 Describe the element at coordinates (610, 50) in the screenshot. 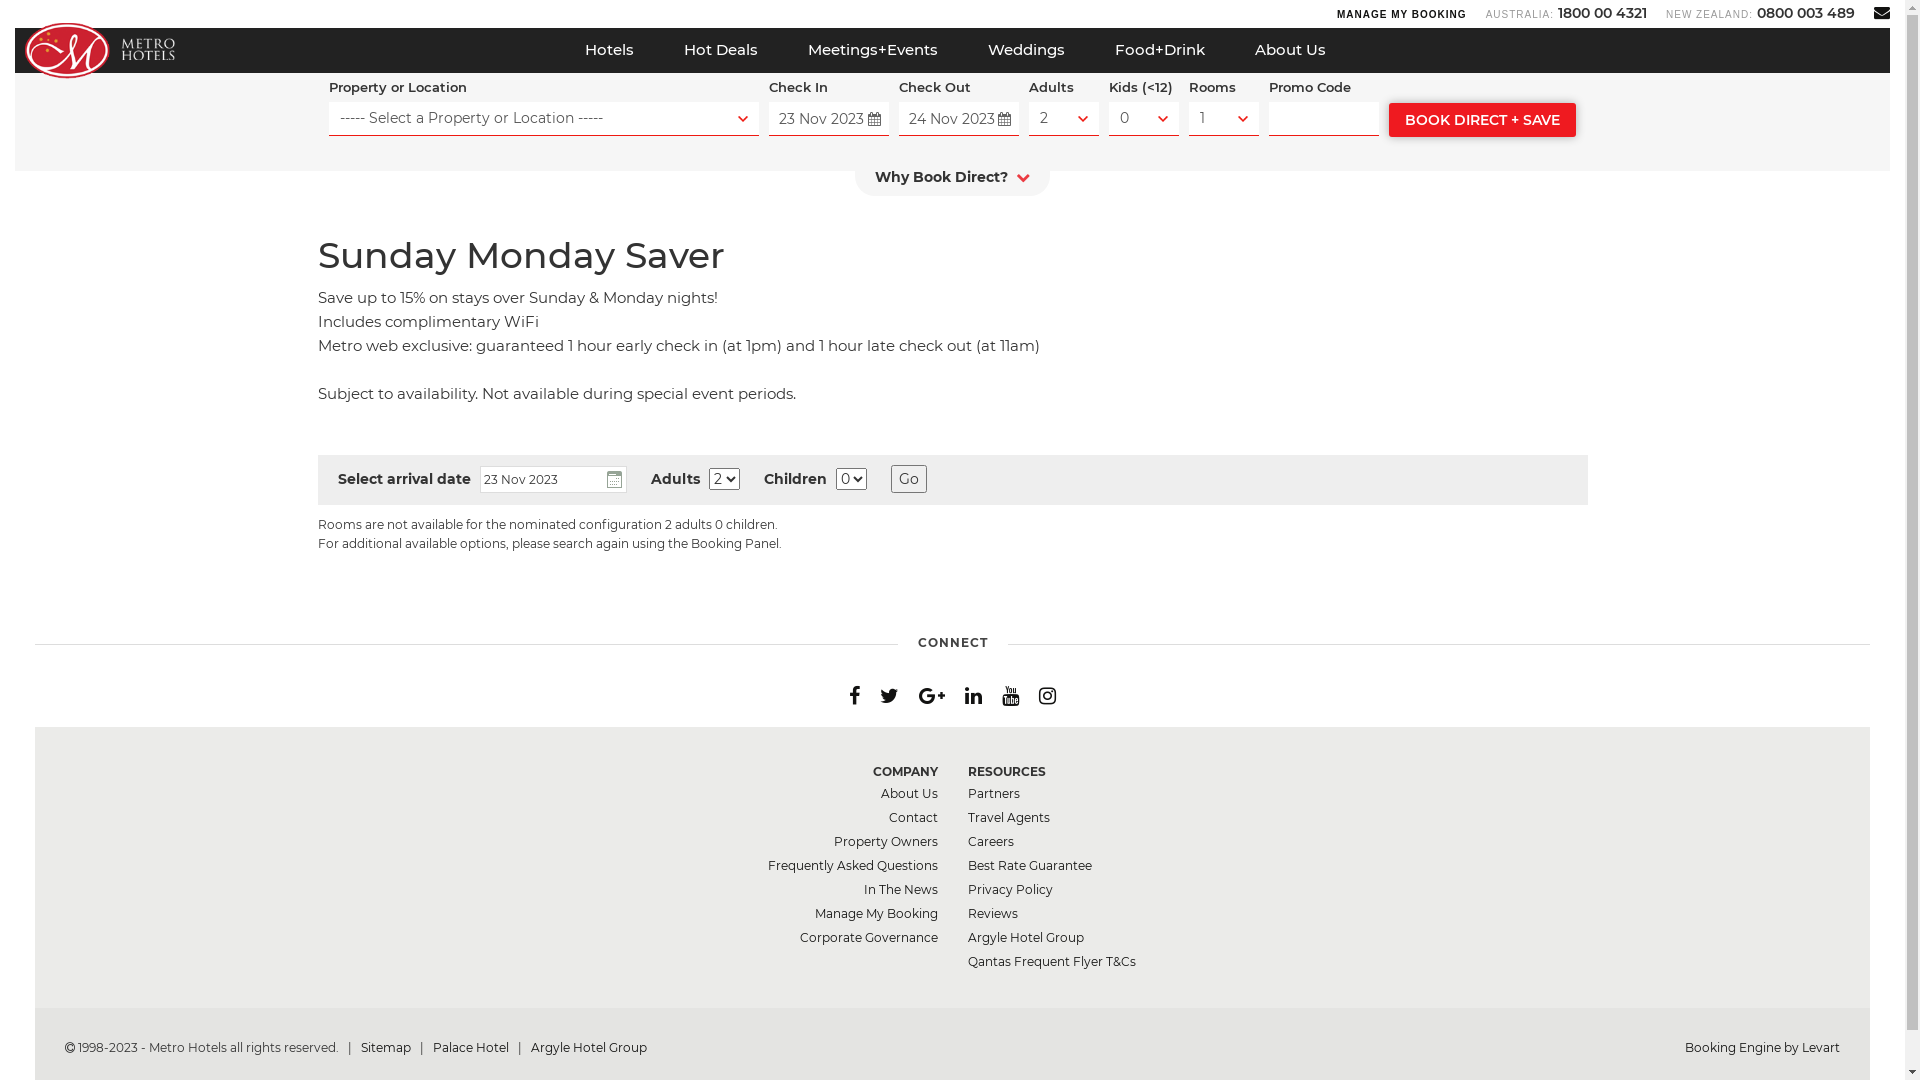

I see `Hotels` at that location.